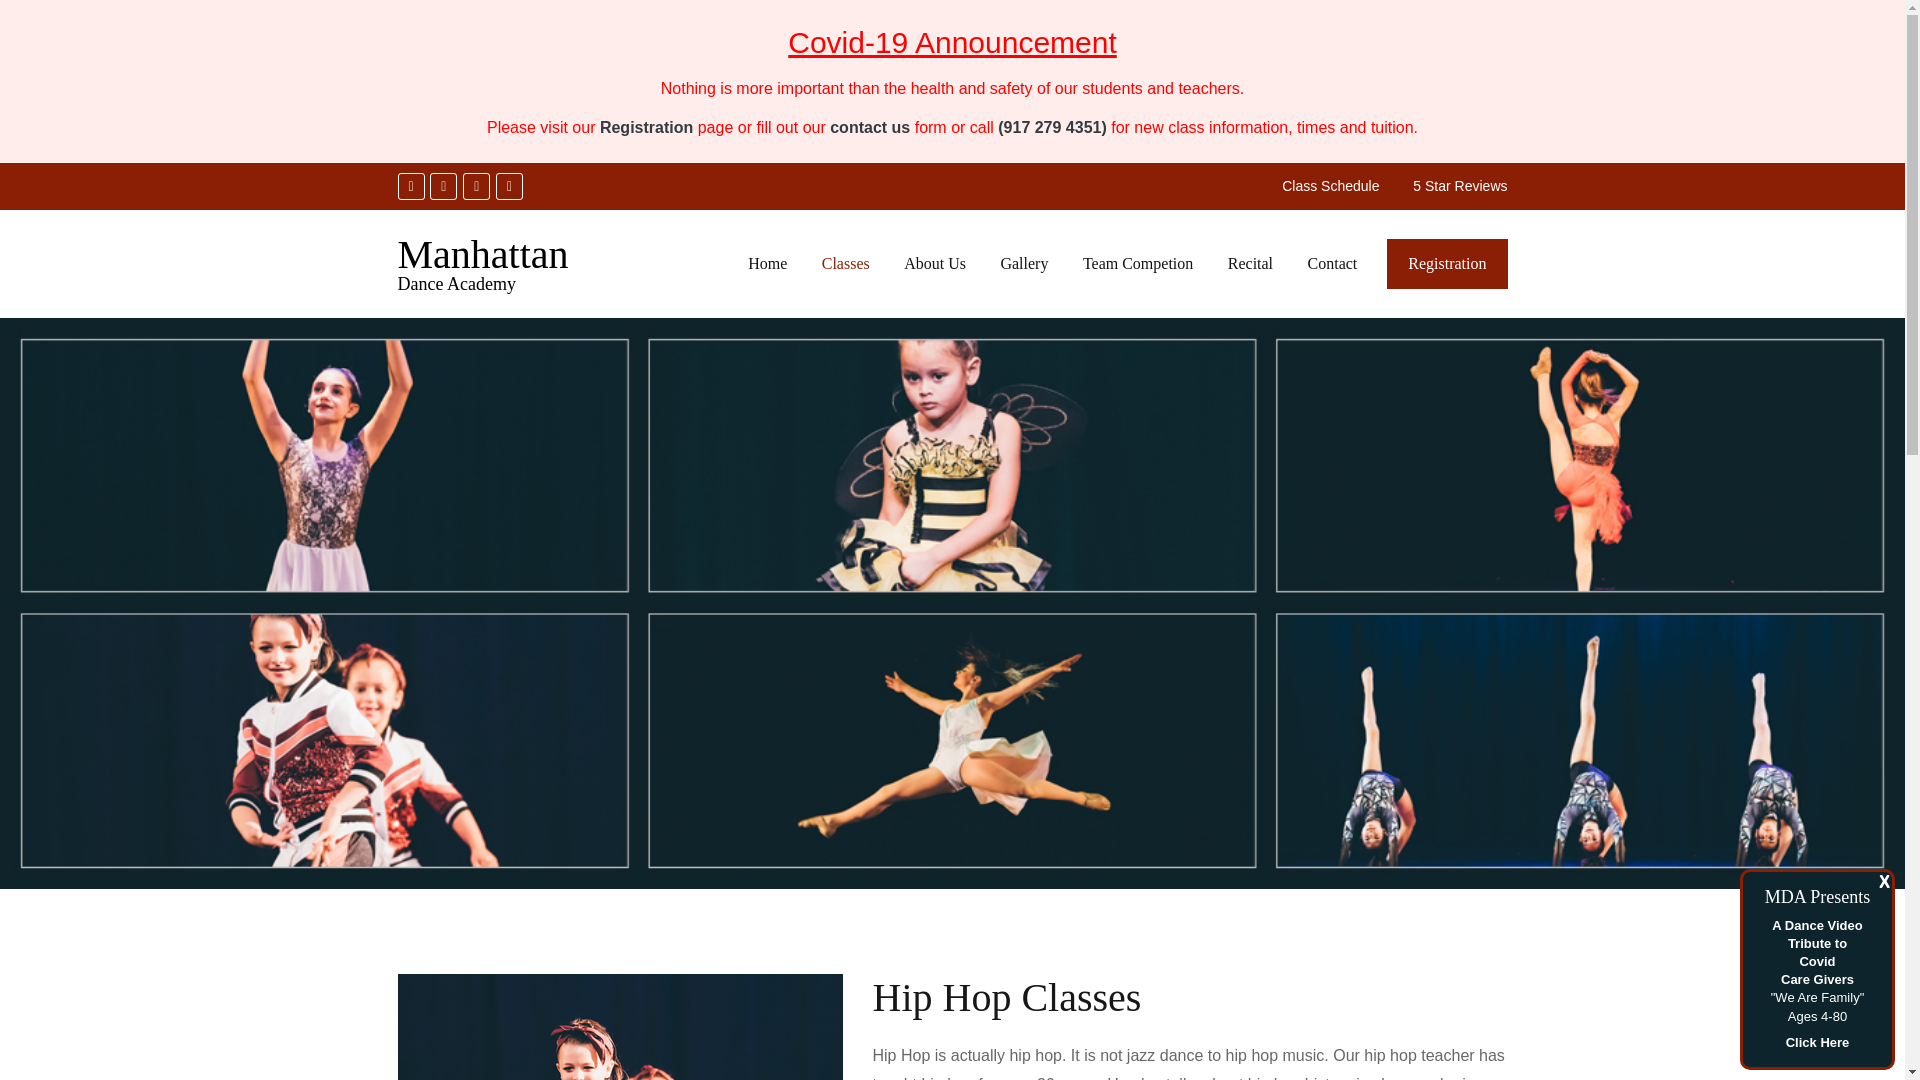 This screenshot has height=1080, width=1920. I want to click on contact us, so click(870, 127).